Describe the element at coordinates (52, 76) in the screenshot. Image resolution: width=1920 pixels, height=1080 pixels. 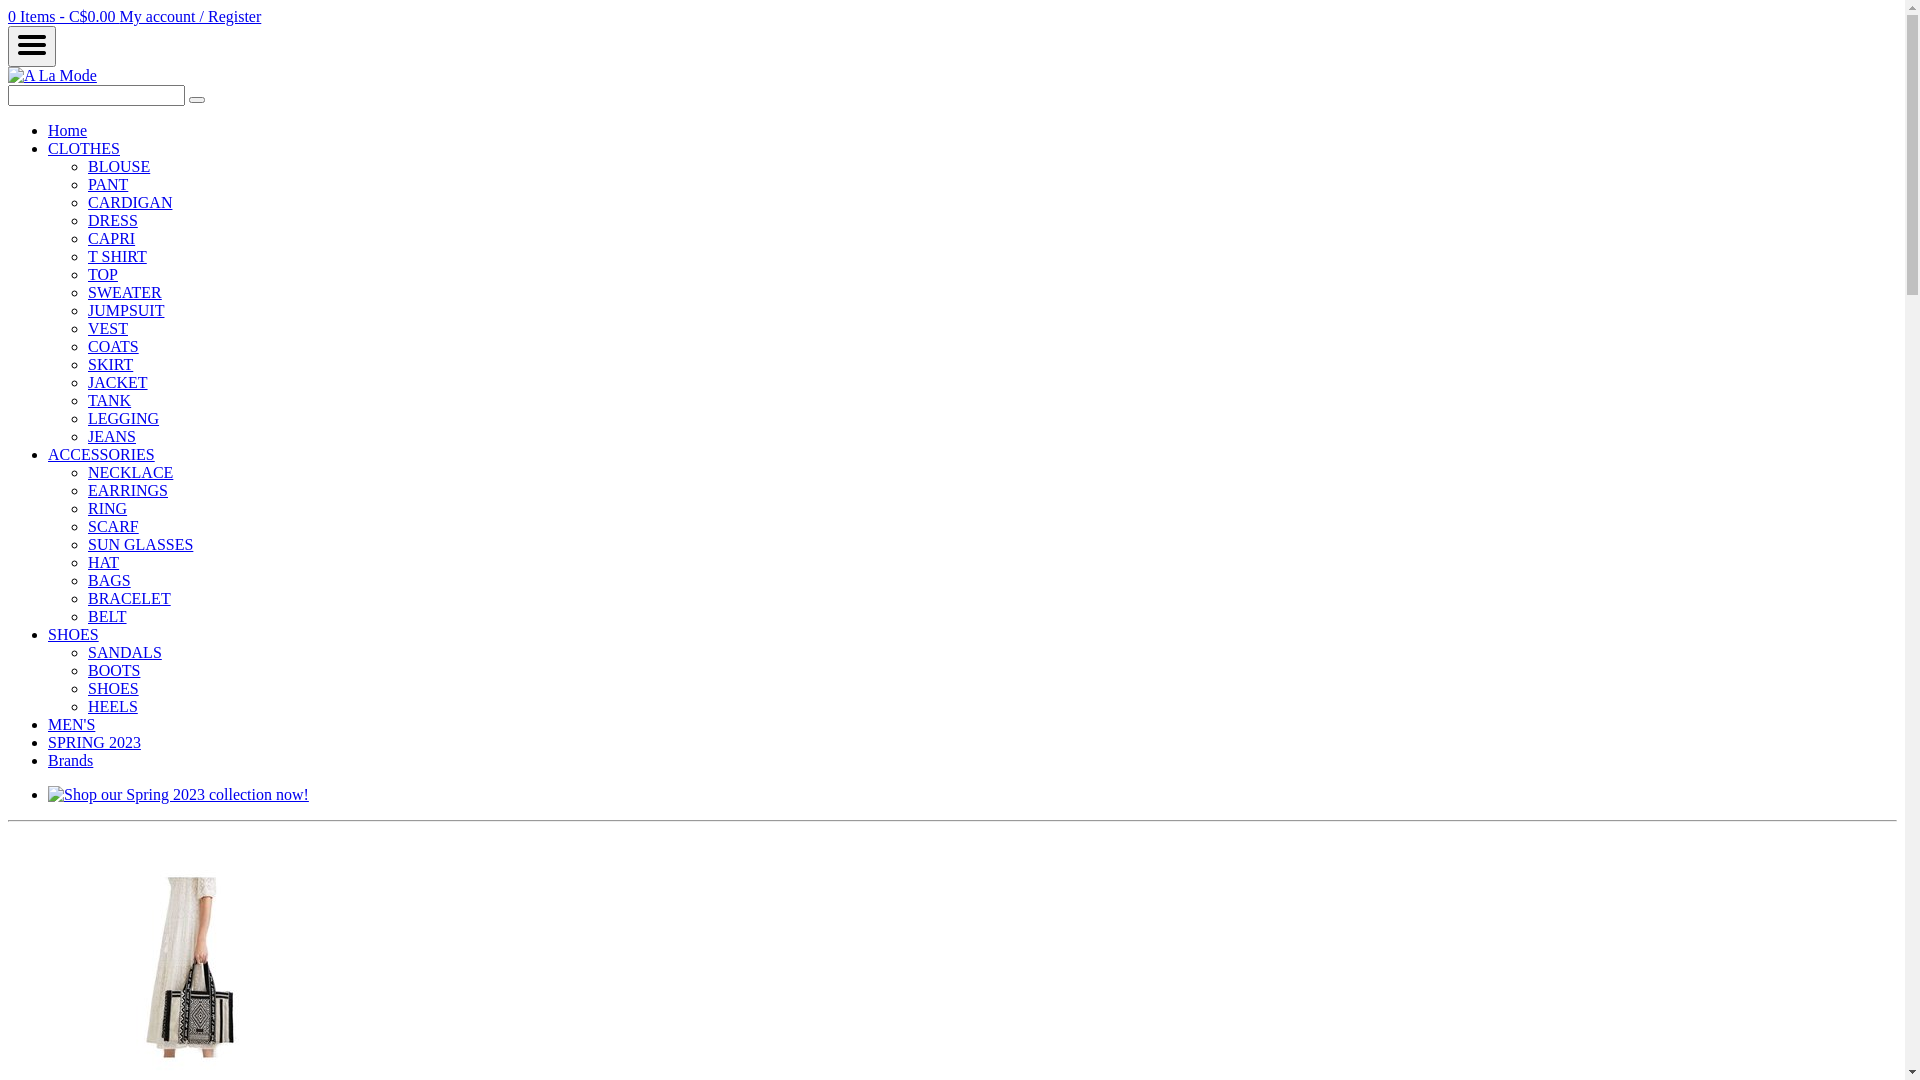
I see `A La Mode` at that location.